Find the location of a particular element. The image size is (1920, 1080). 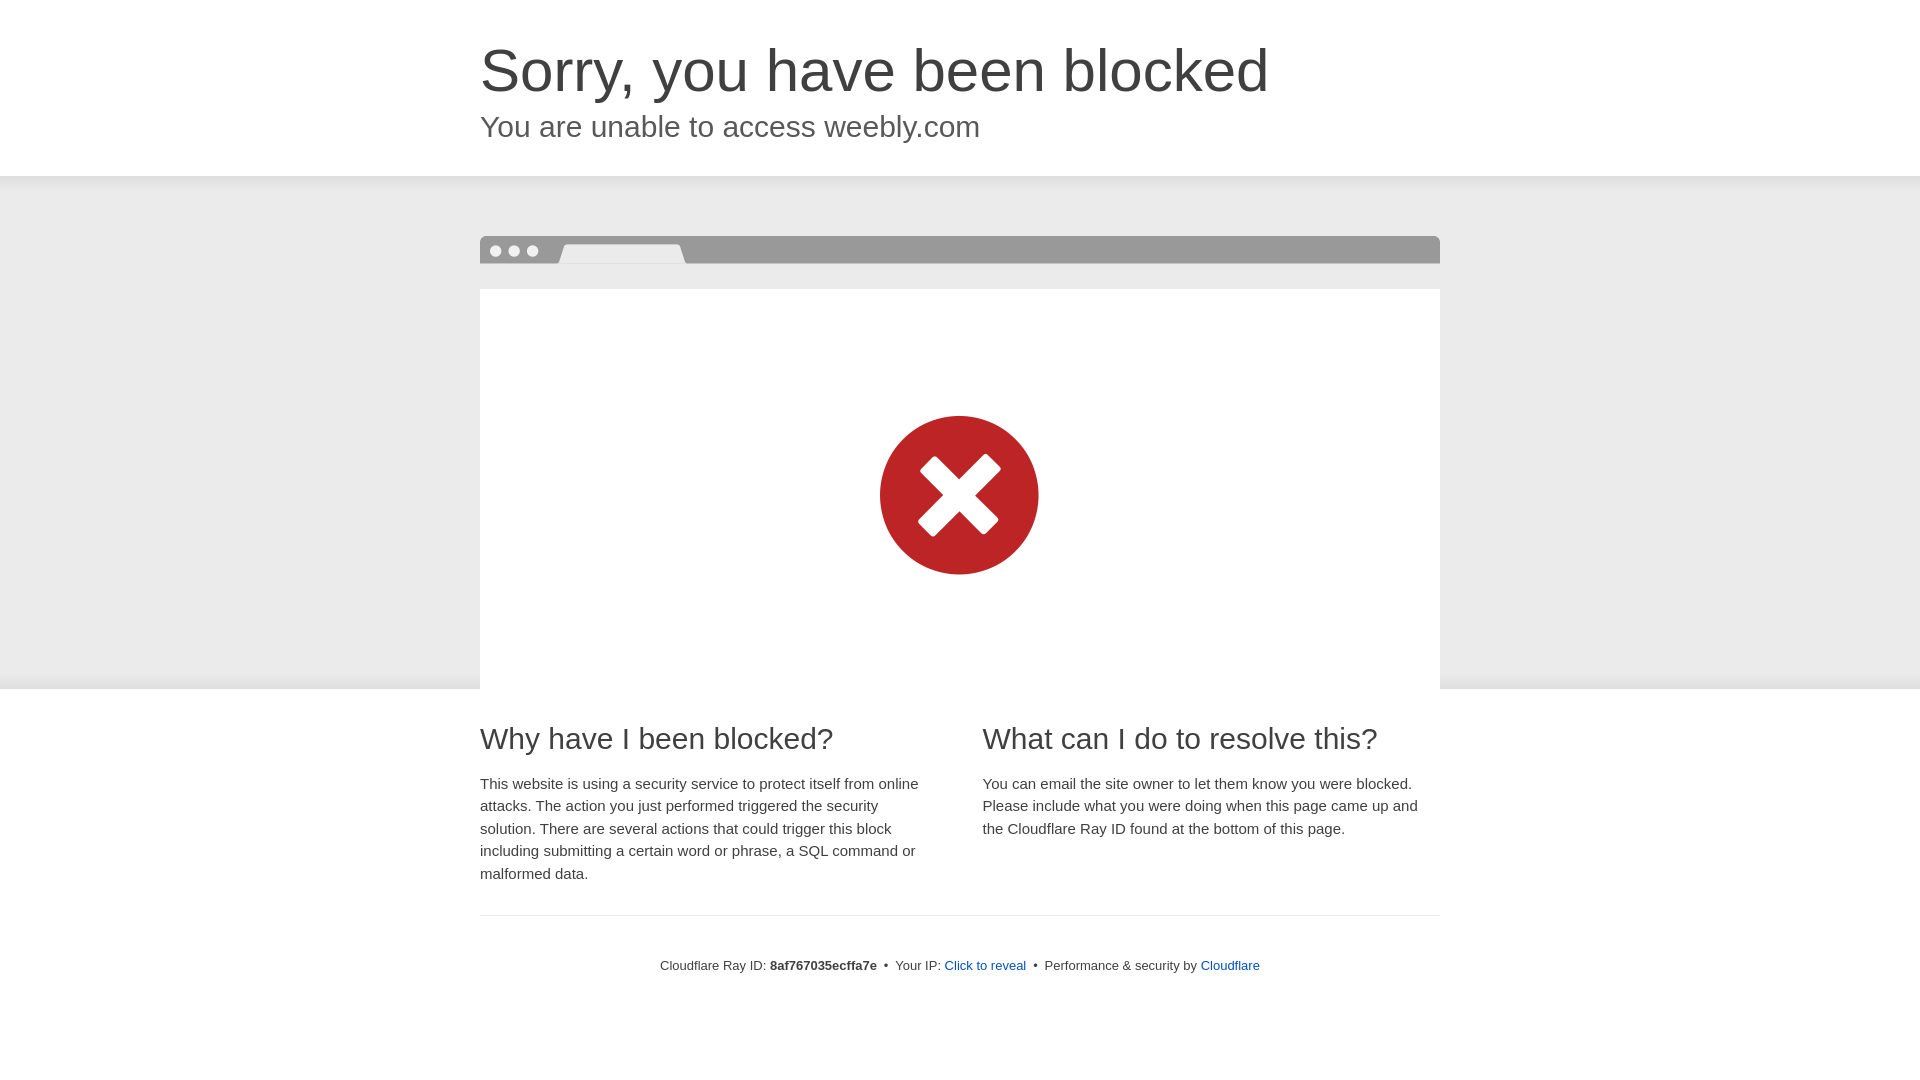

Click to reveal is located at coordinates (986, 966).